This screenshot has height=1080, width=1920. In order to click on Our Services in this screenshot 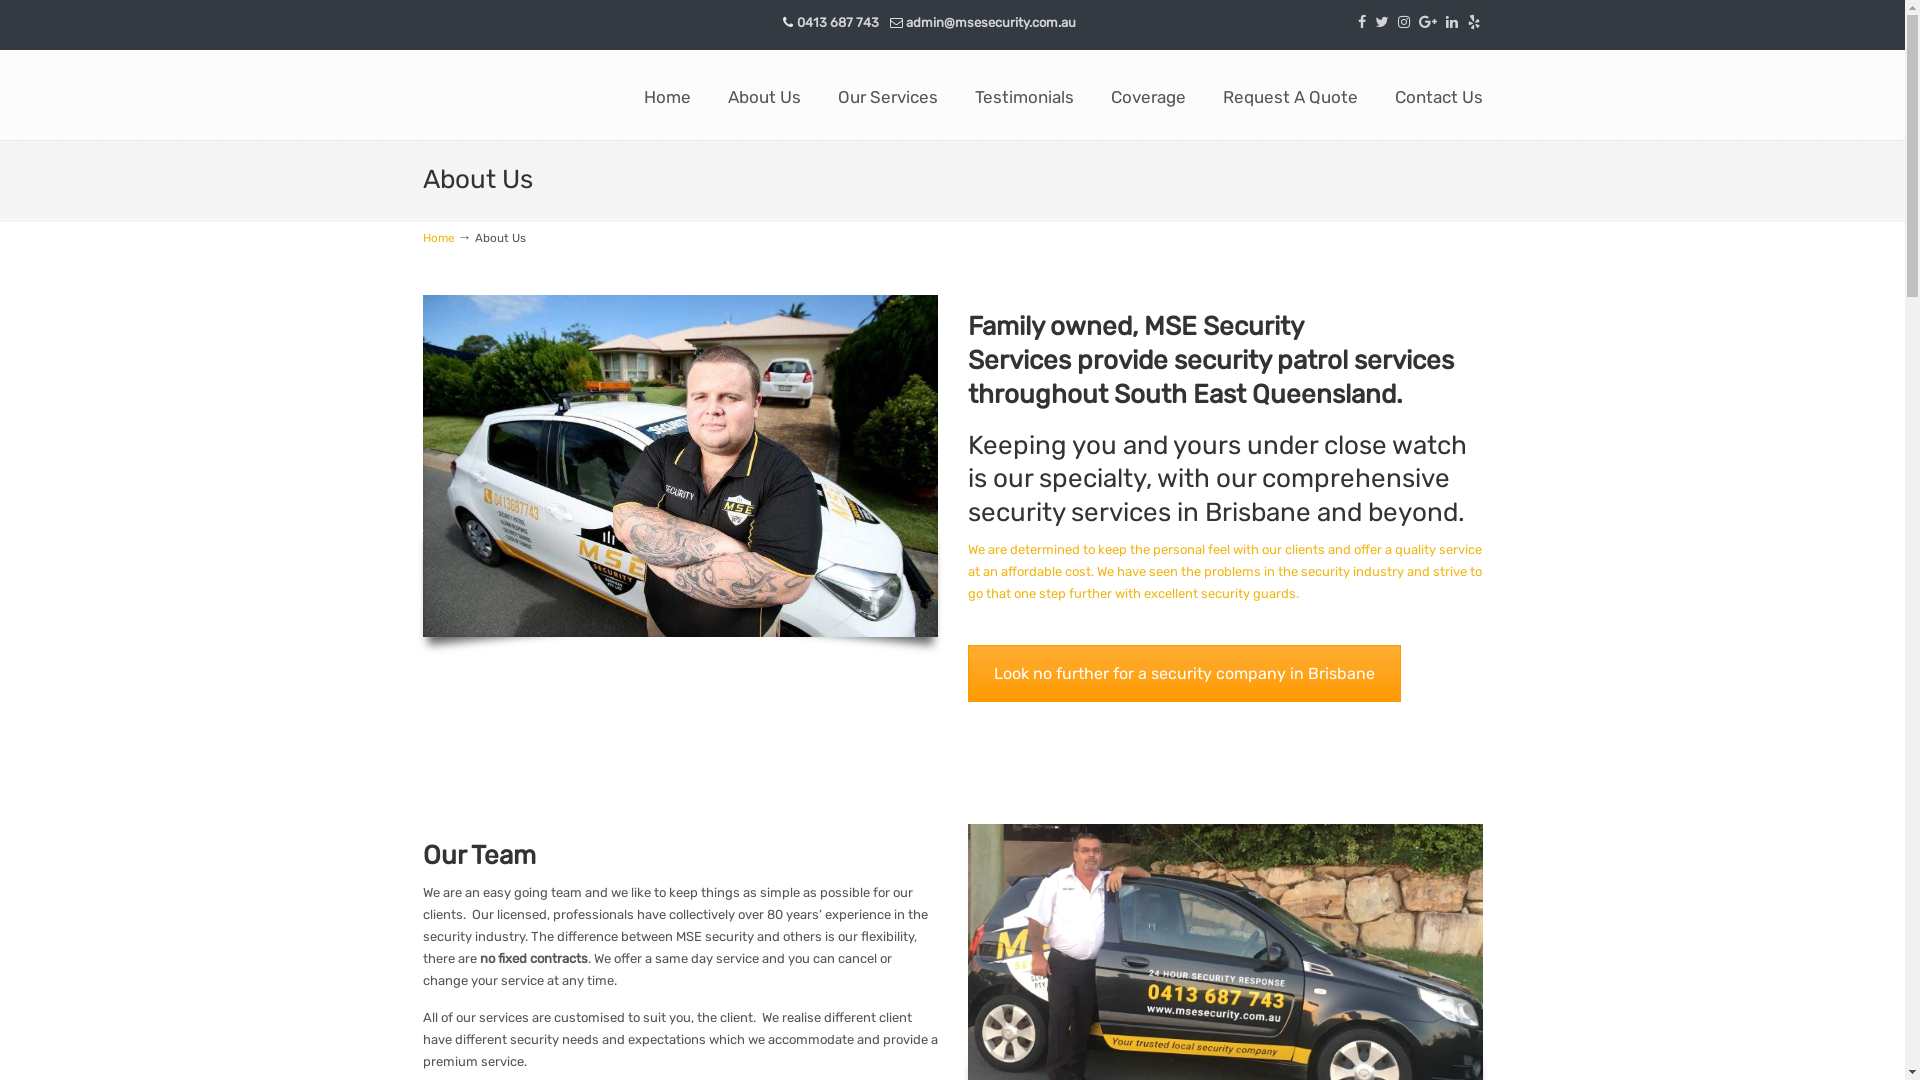, I will do `click(888, 97)`.